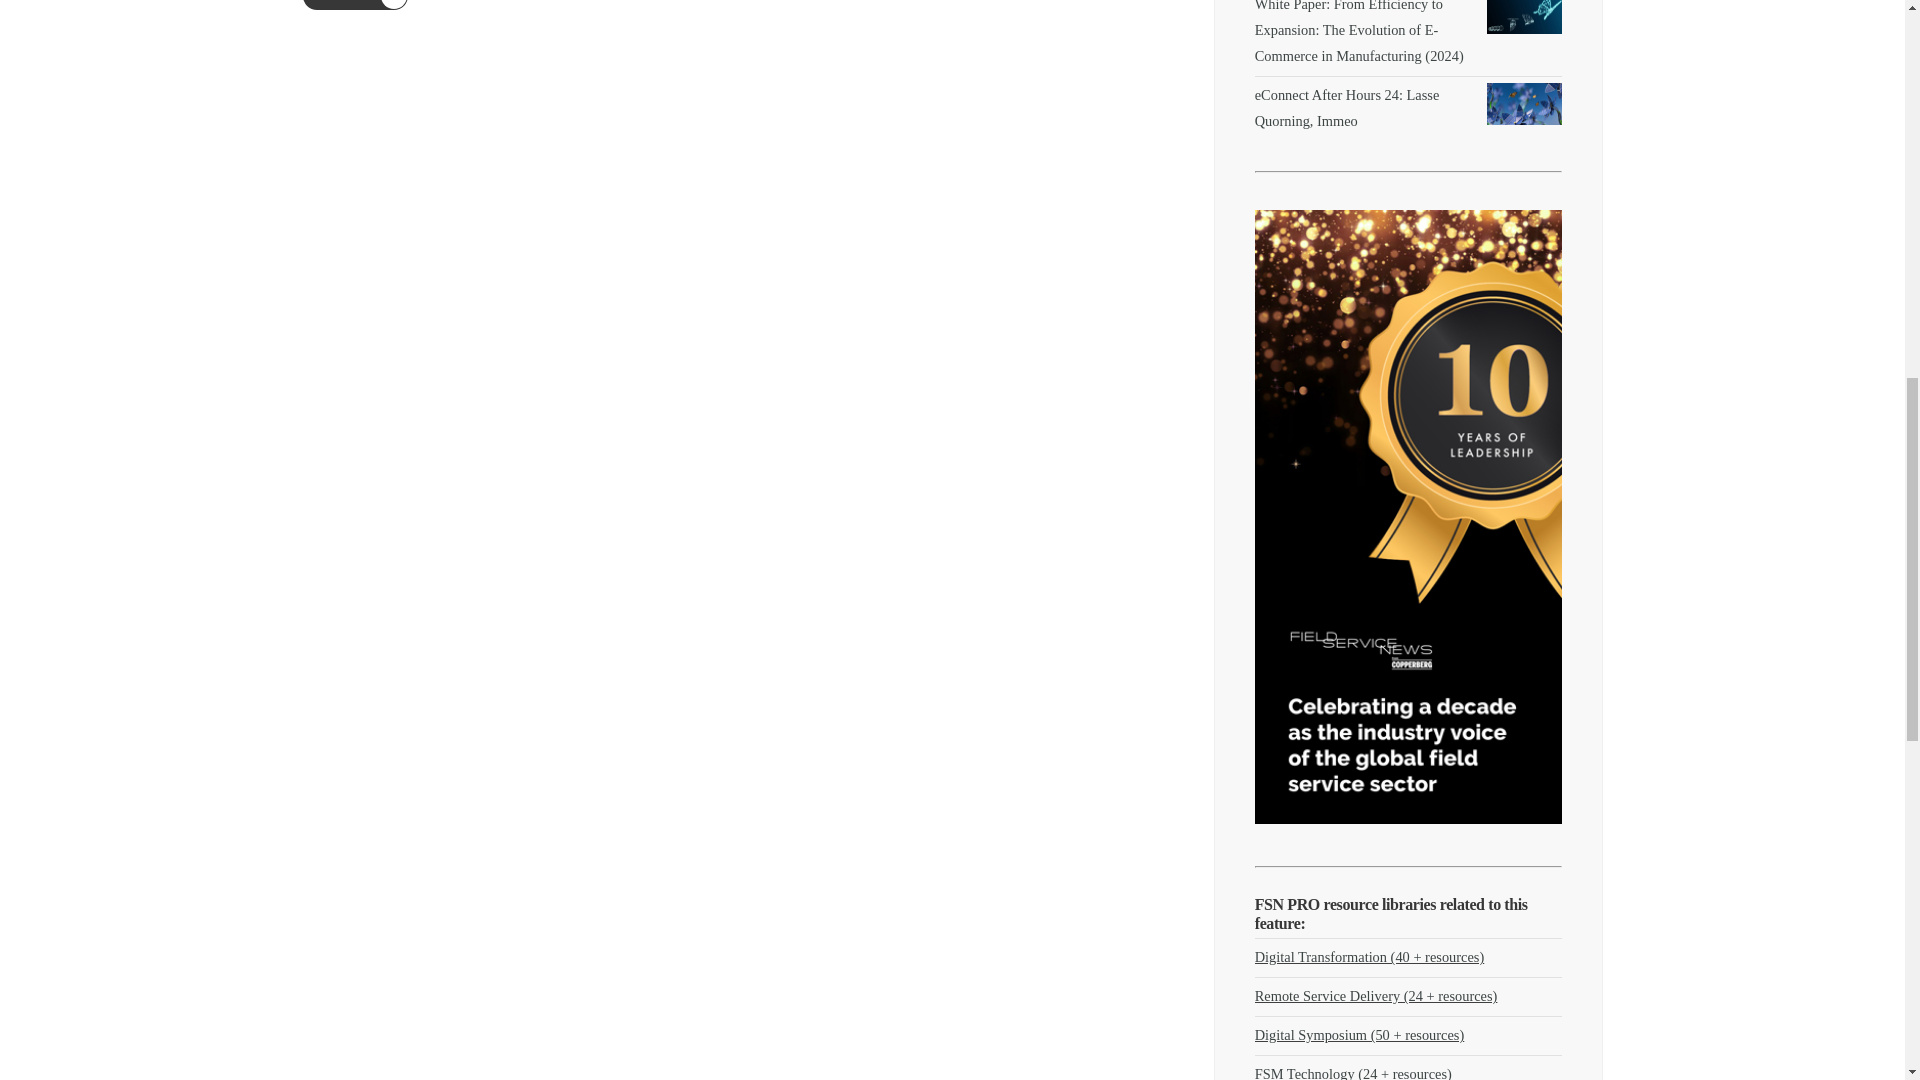 This screenshot has width=1920, height=1080. Describe the element at coordinates (1348, 108) in the screenshot. I see `eConnect After Hours 24: Lasse Quorning, Immeo` at that location.